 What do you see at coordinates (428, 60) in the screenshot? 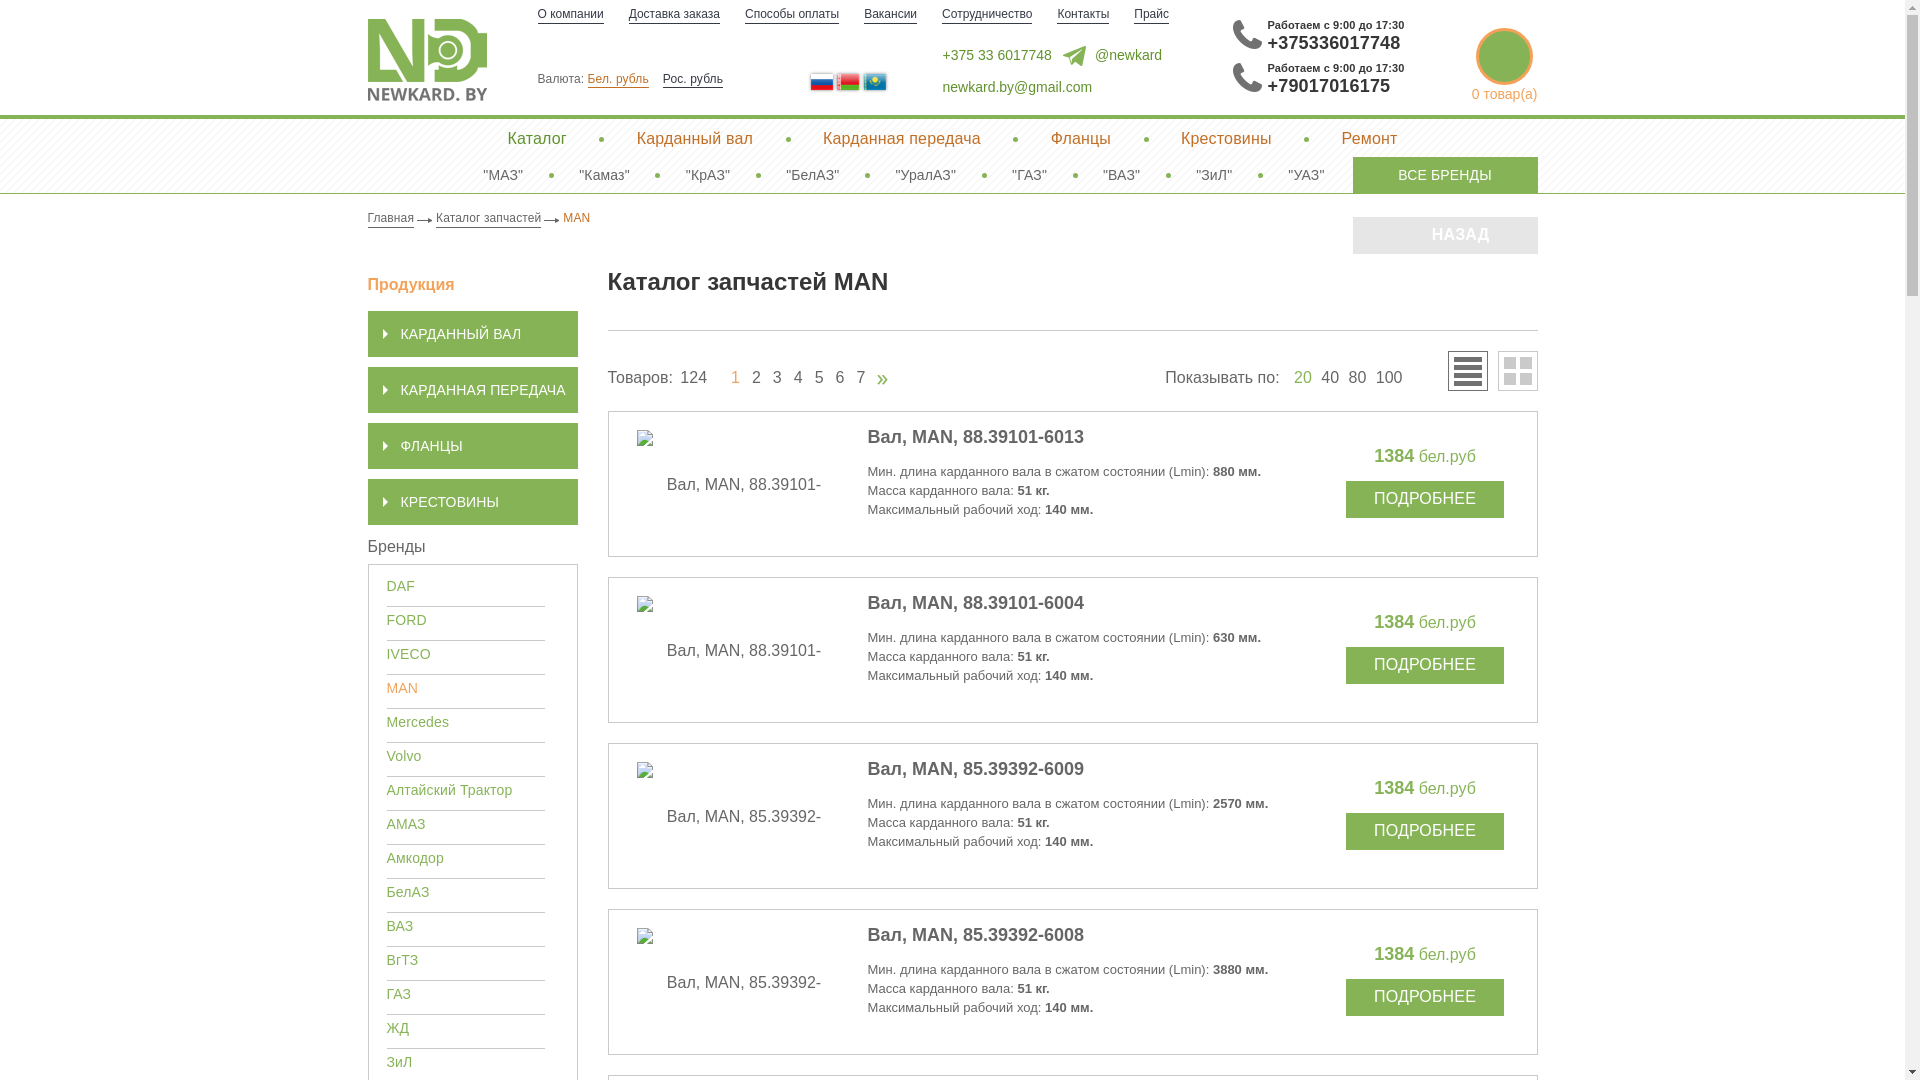
I see `NewKard.by` at bounding box center [428, 60].